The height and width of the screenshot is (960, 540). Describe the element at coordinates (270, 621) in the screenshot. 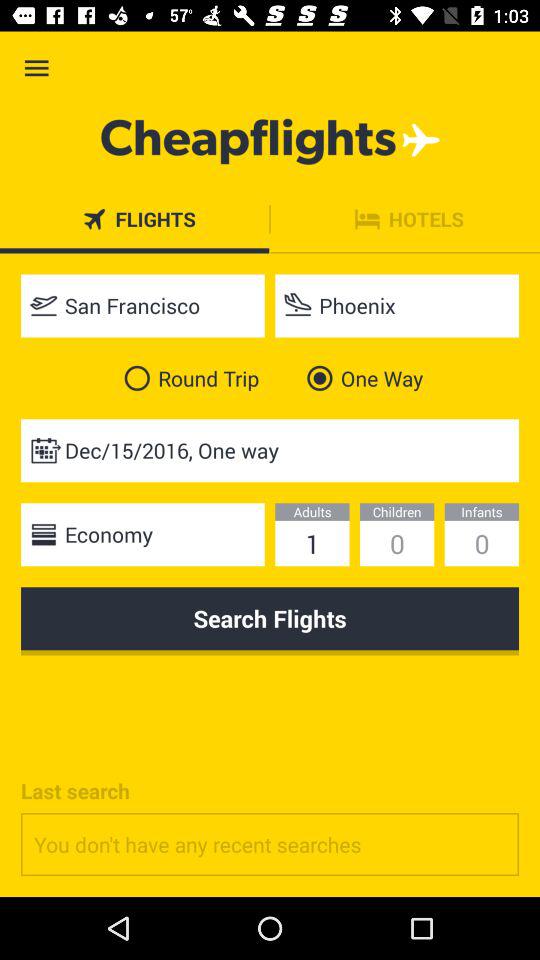

I see `flip until the search flights item` at that location.